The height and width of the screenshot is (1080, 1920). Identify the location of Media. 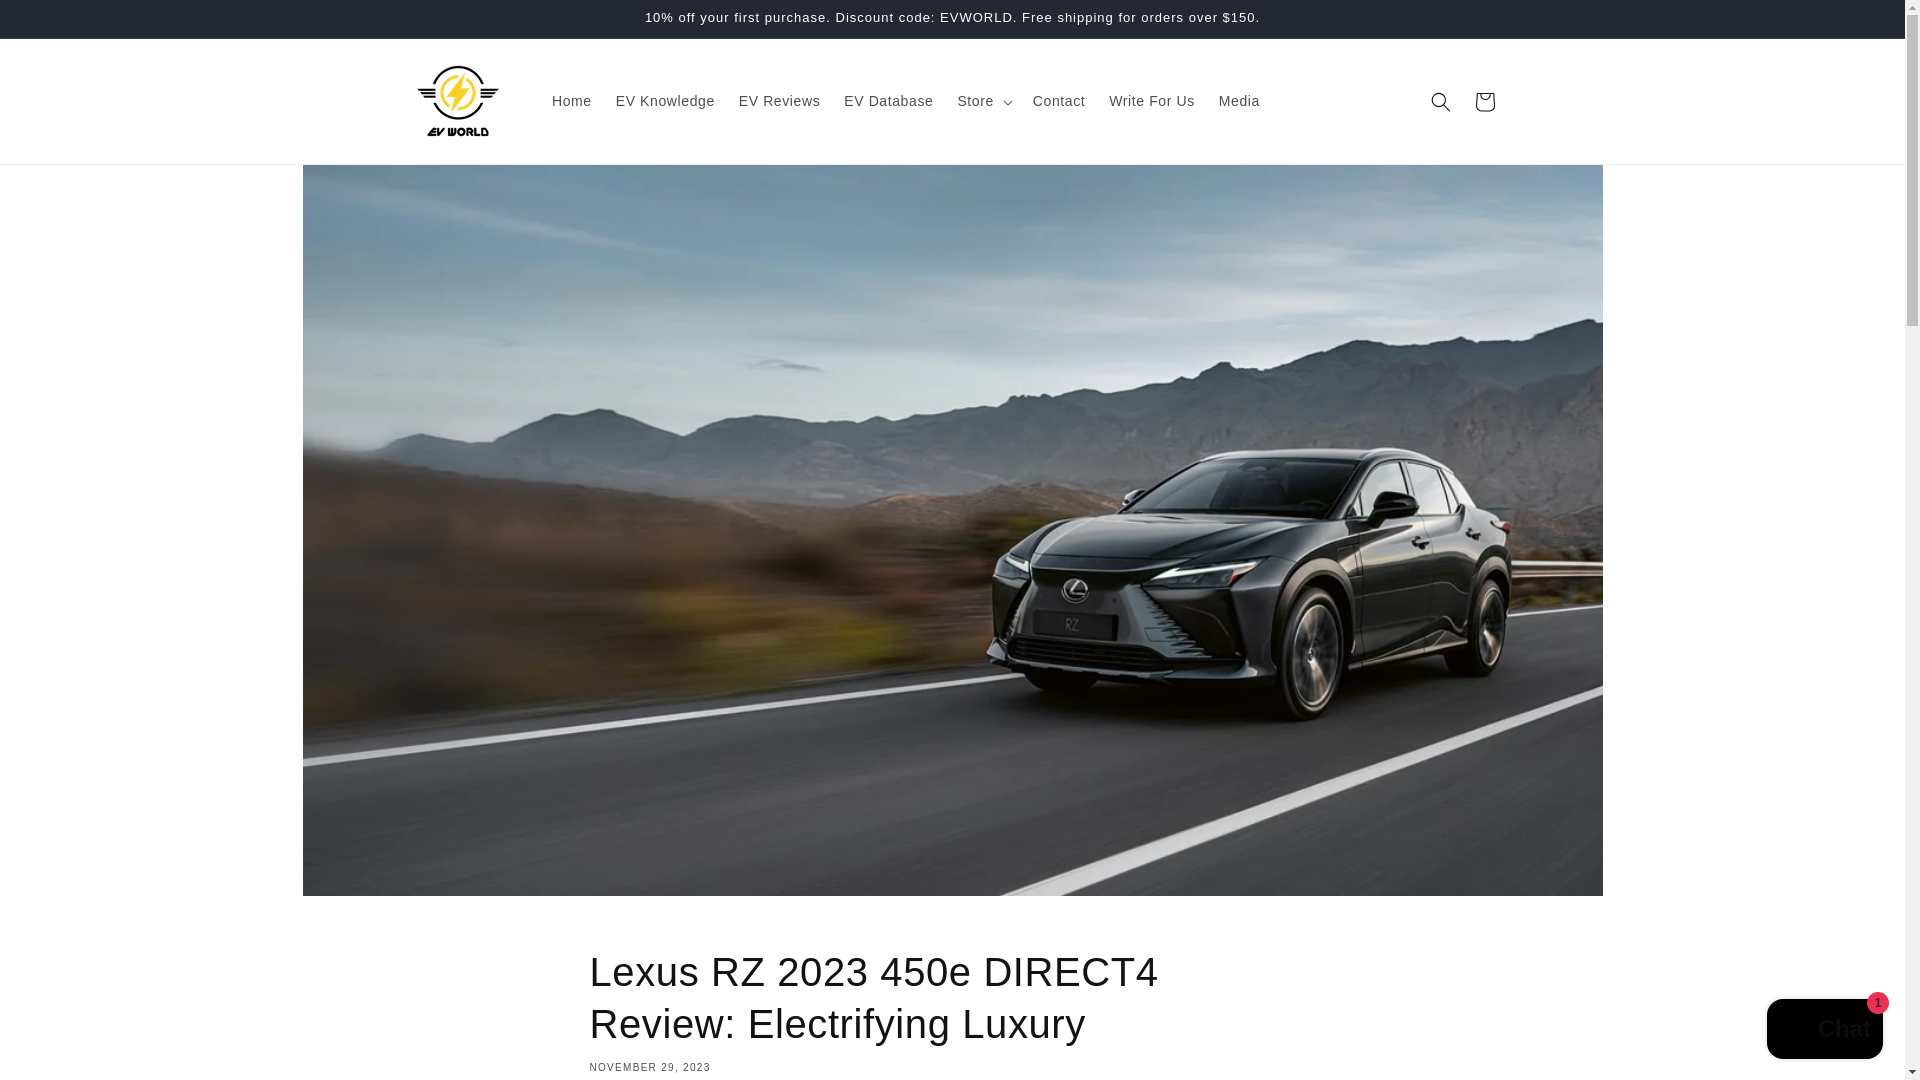
(1239, 100).